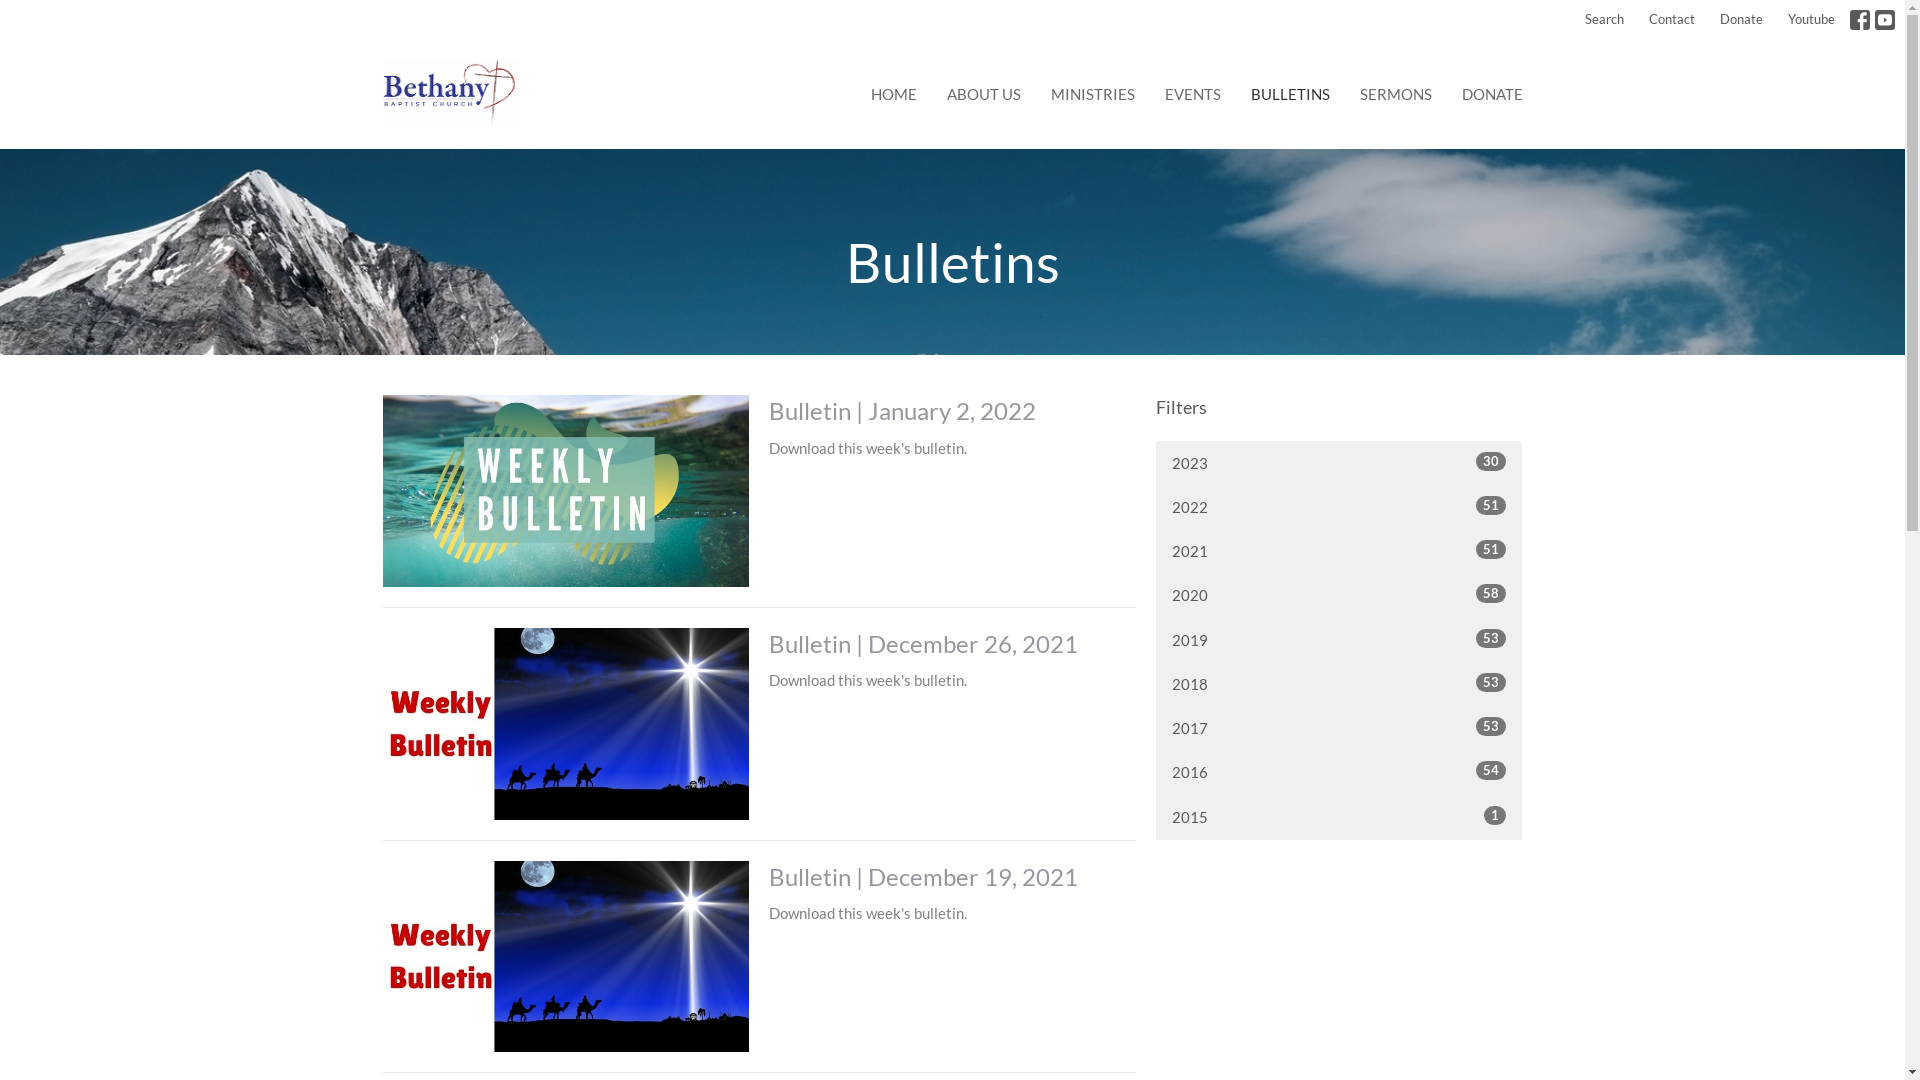 The width and height of the screenshot is (1920, 1080). I want to click on DONATE, so click(1492, 94).